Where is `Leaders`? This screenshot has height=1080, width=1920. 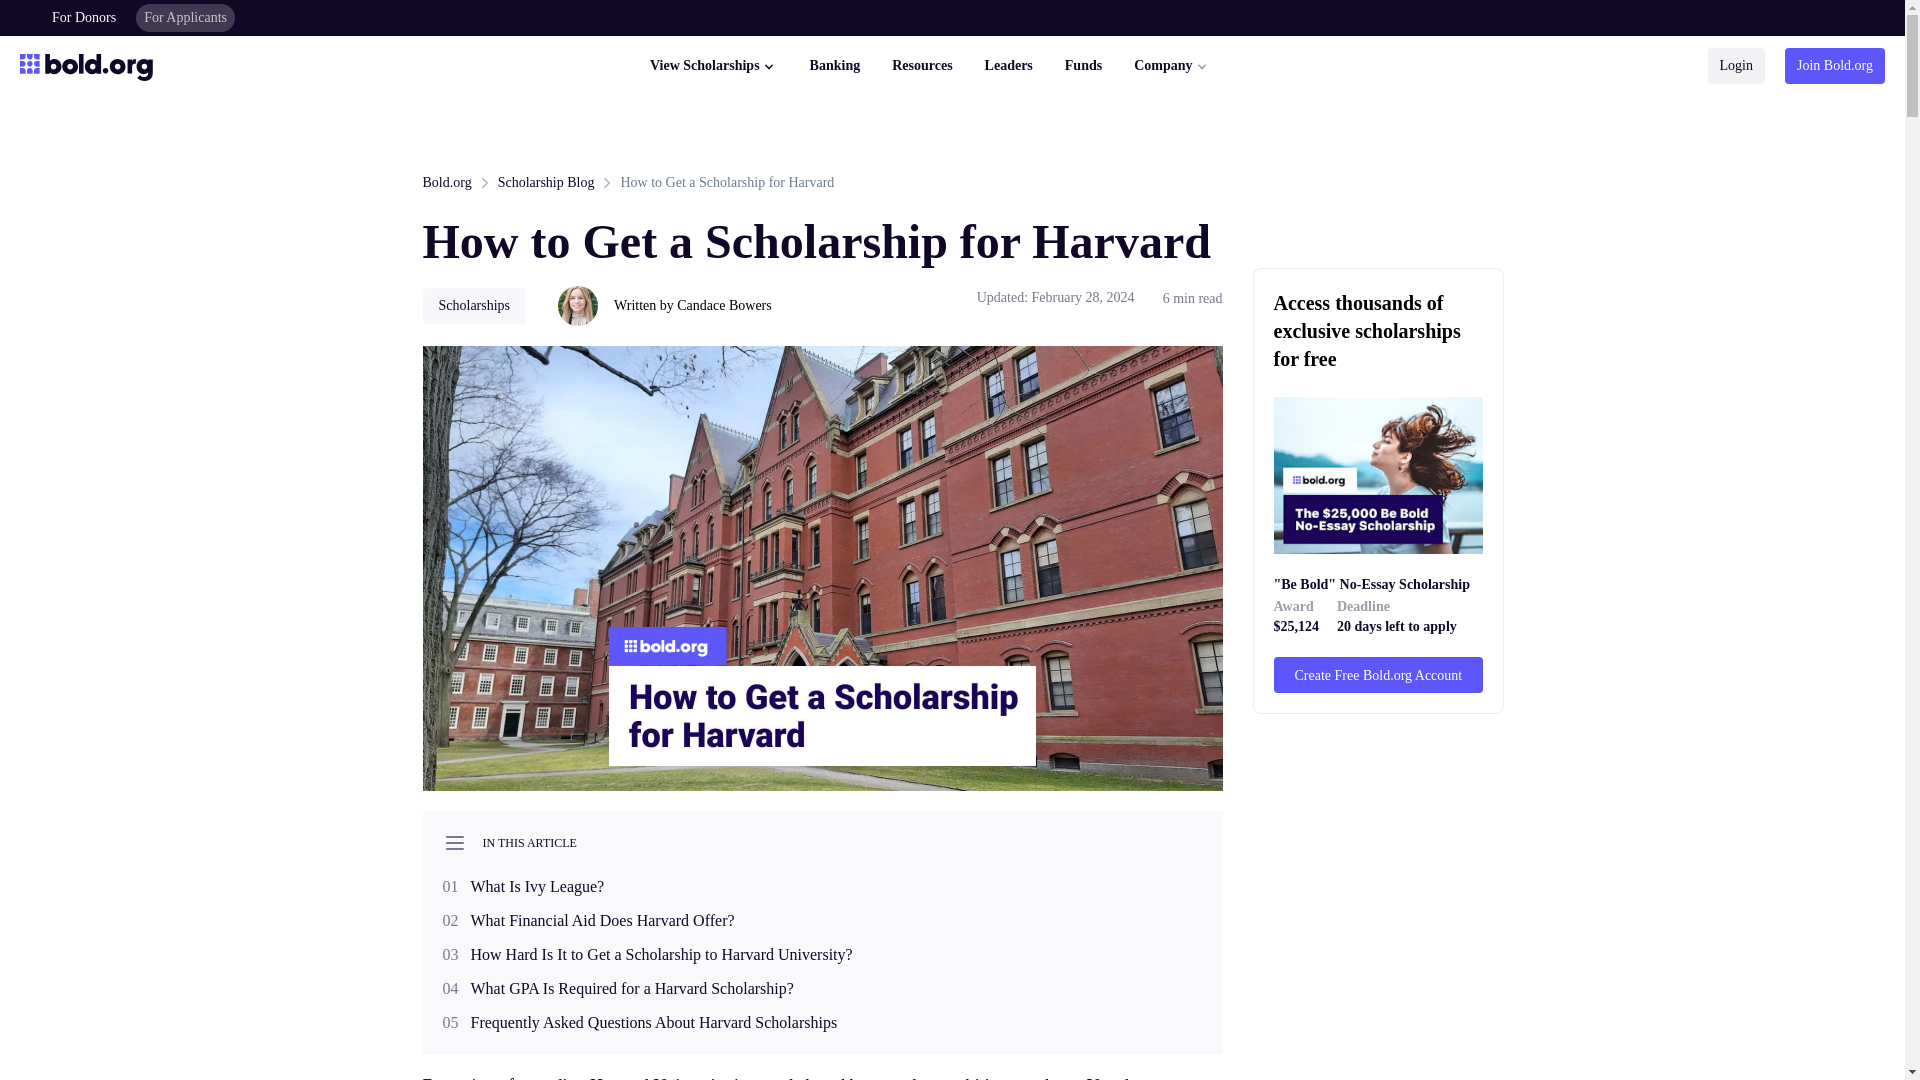
Leaders is located at coordinates (1008, 66).